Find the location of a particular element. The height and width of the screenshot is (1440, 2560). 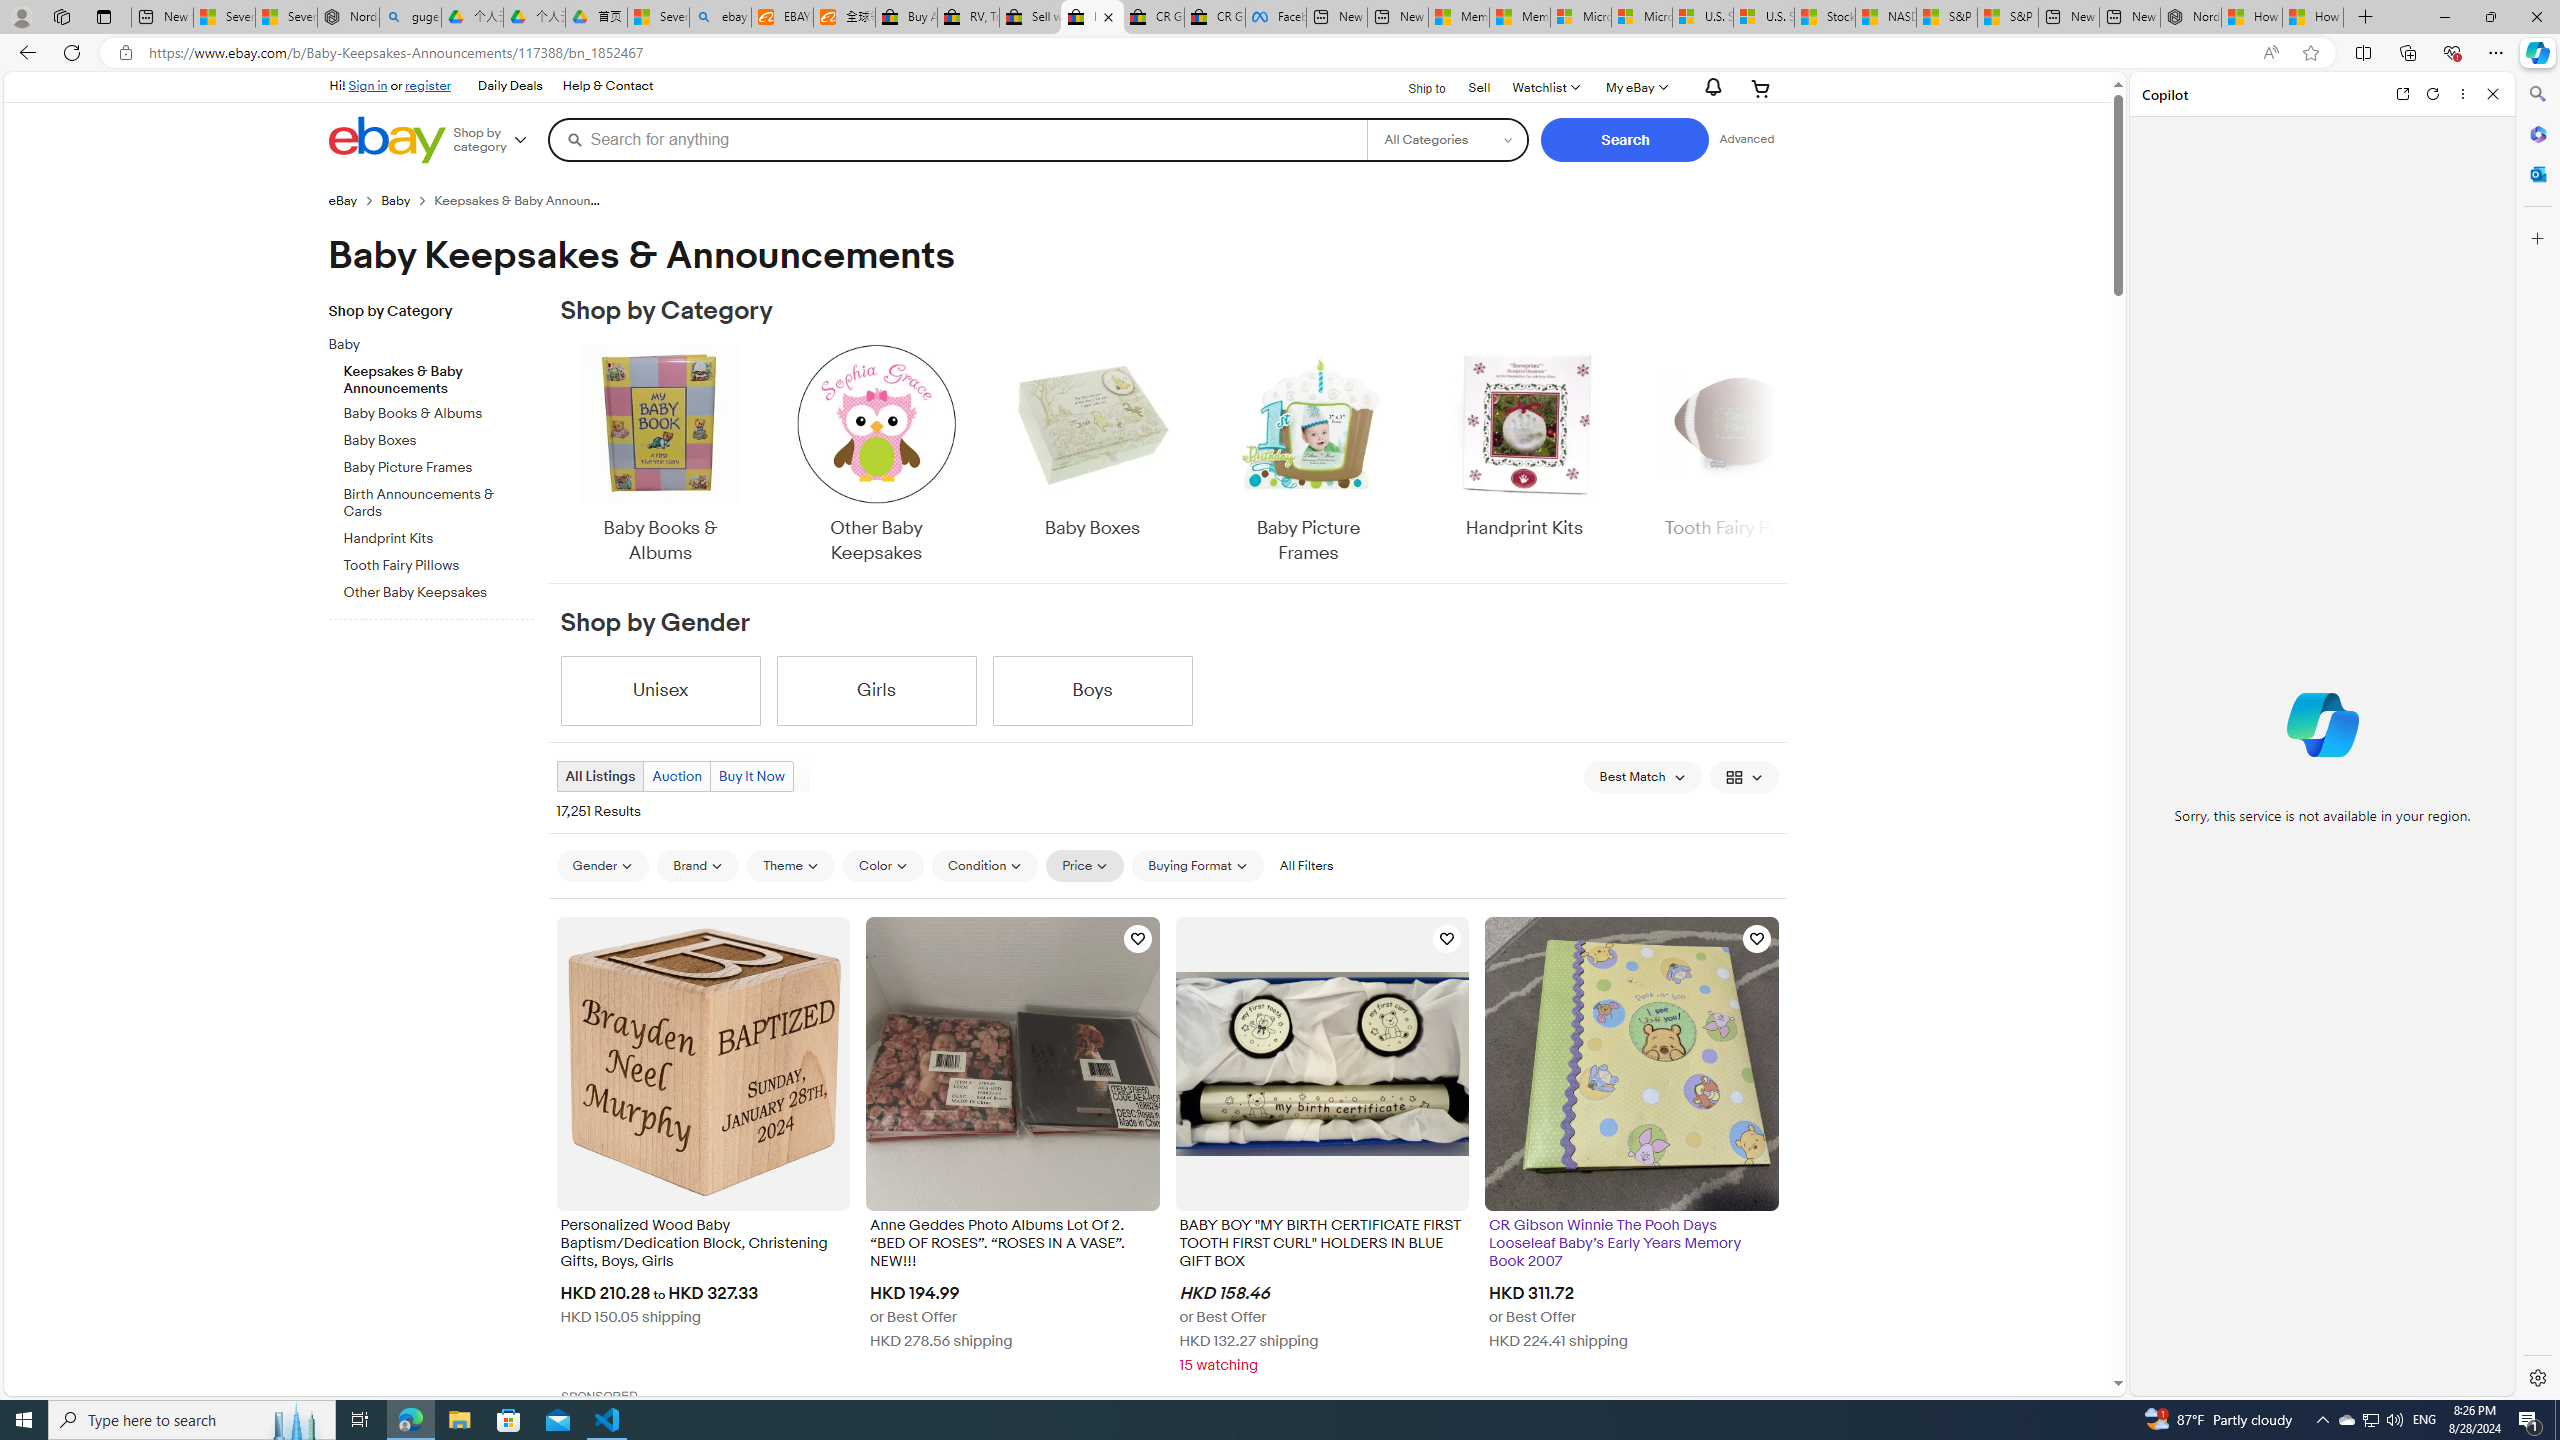

Ship to is located at coordinates (1414, 89).